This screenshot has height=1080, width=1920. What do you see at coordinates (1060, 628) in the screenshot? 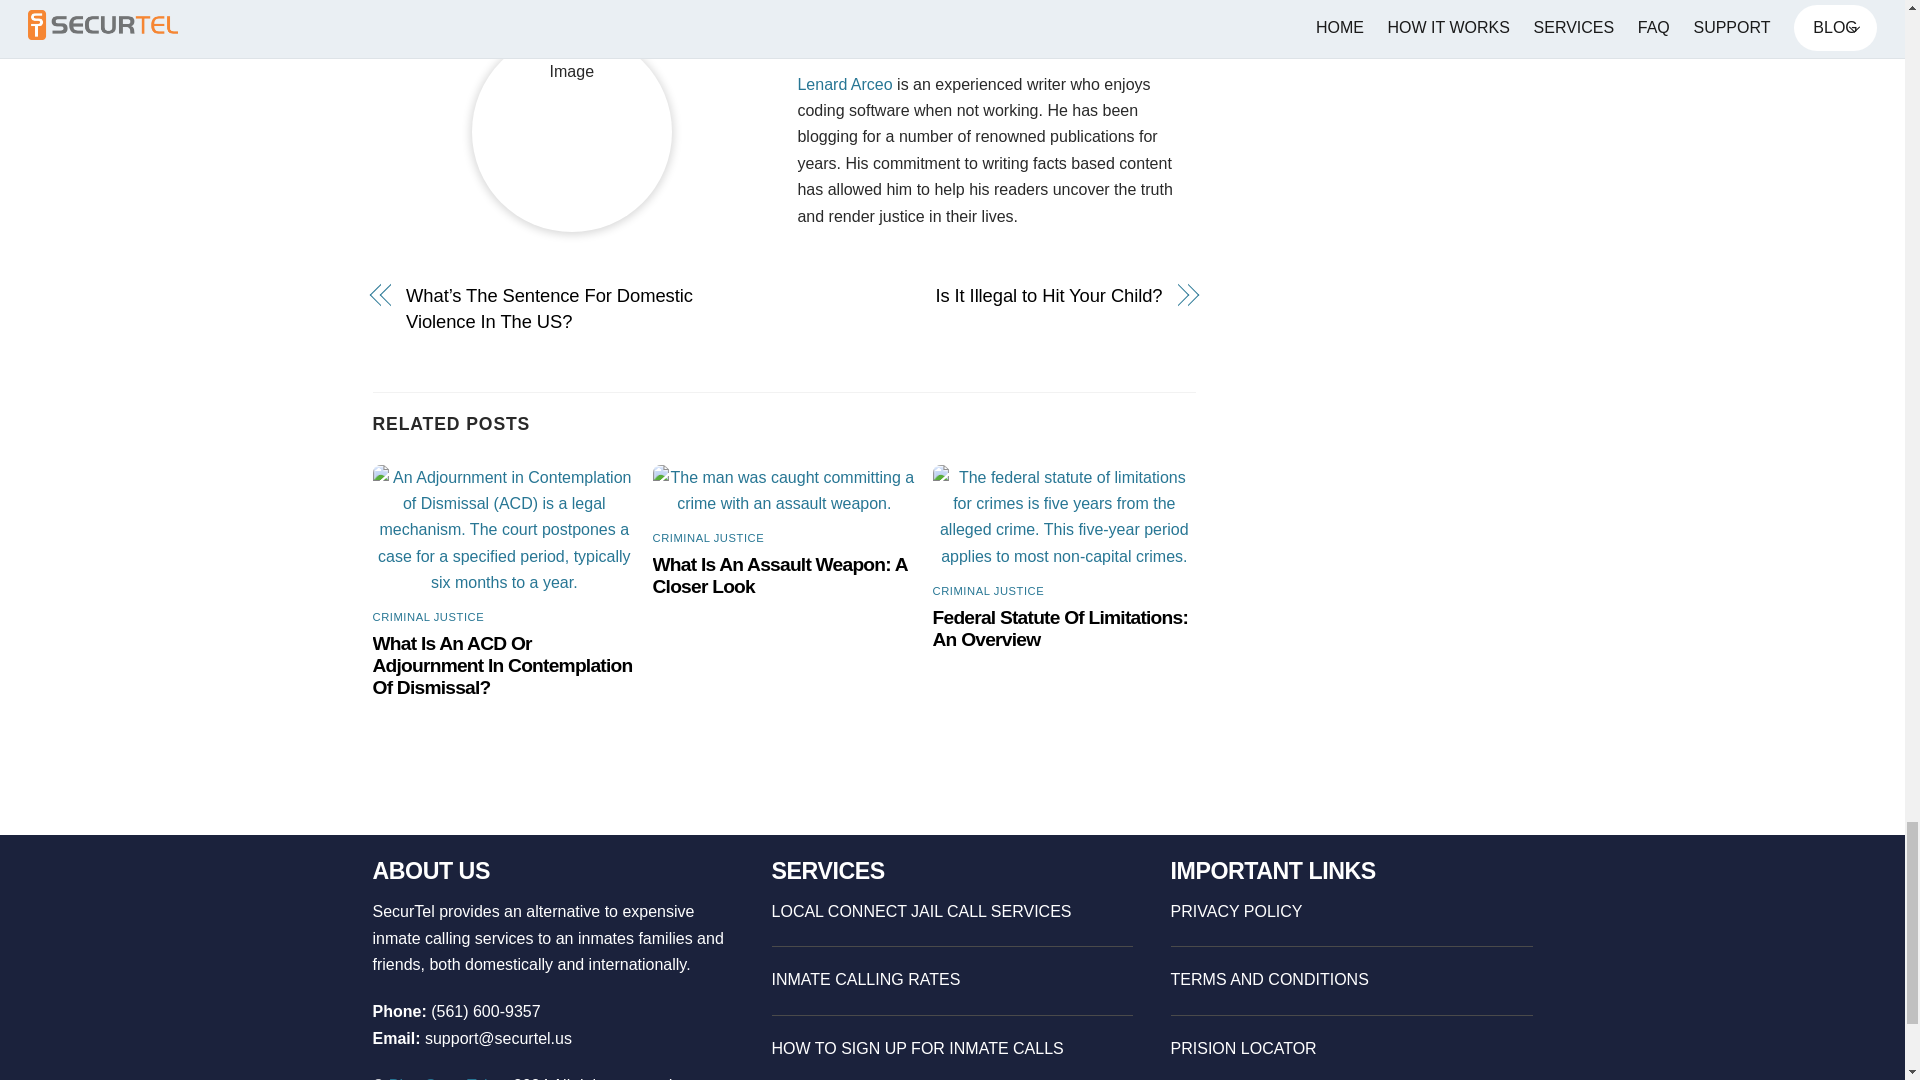
I see `Federal Statute Of Limitations: An Overview` at bounding box center [1060, 628].